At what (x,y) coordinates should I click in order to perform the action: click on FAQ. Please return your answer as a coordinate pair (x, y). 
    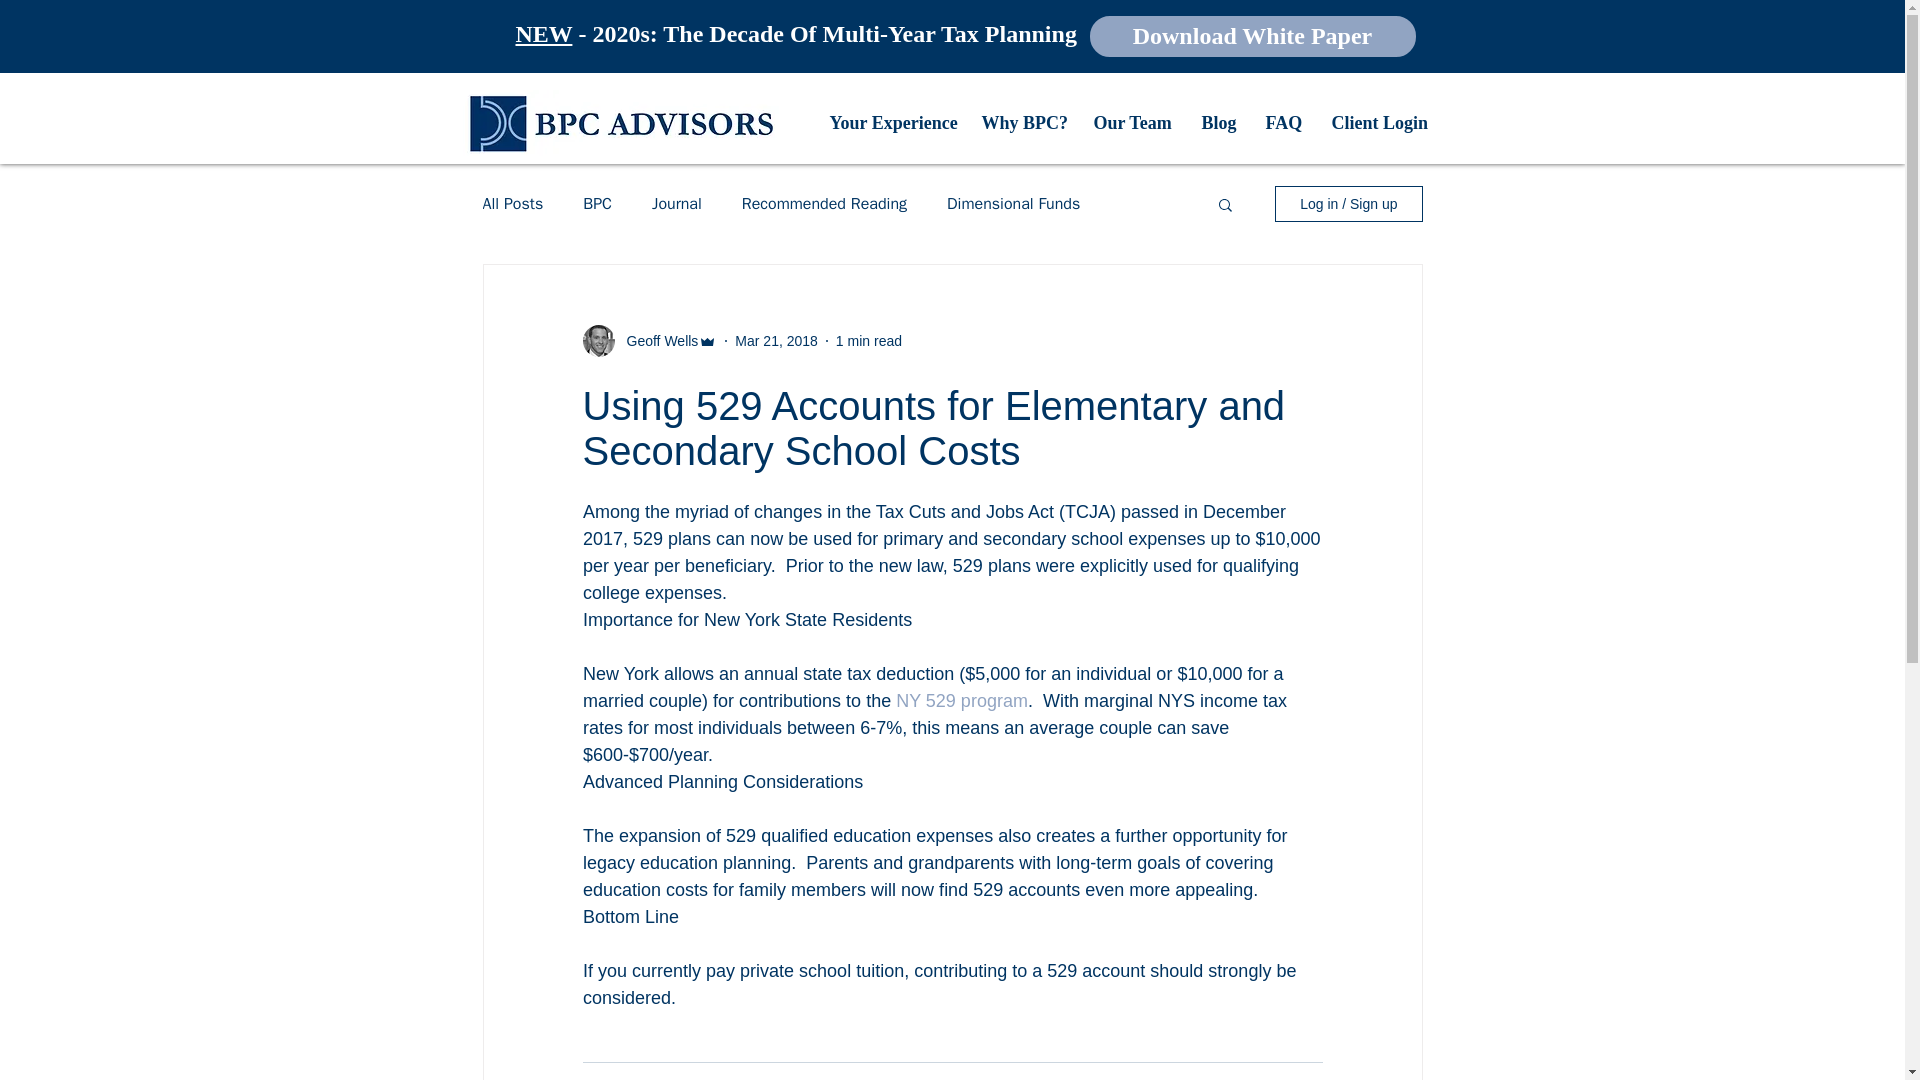
    Looking at the image, I should click on (1282, 122).